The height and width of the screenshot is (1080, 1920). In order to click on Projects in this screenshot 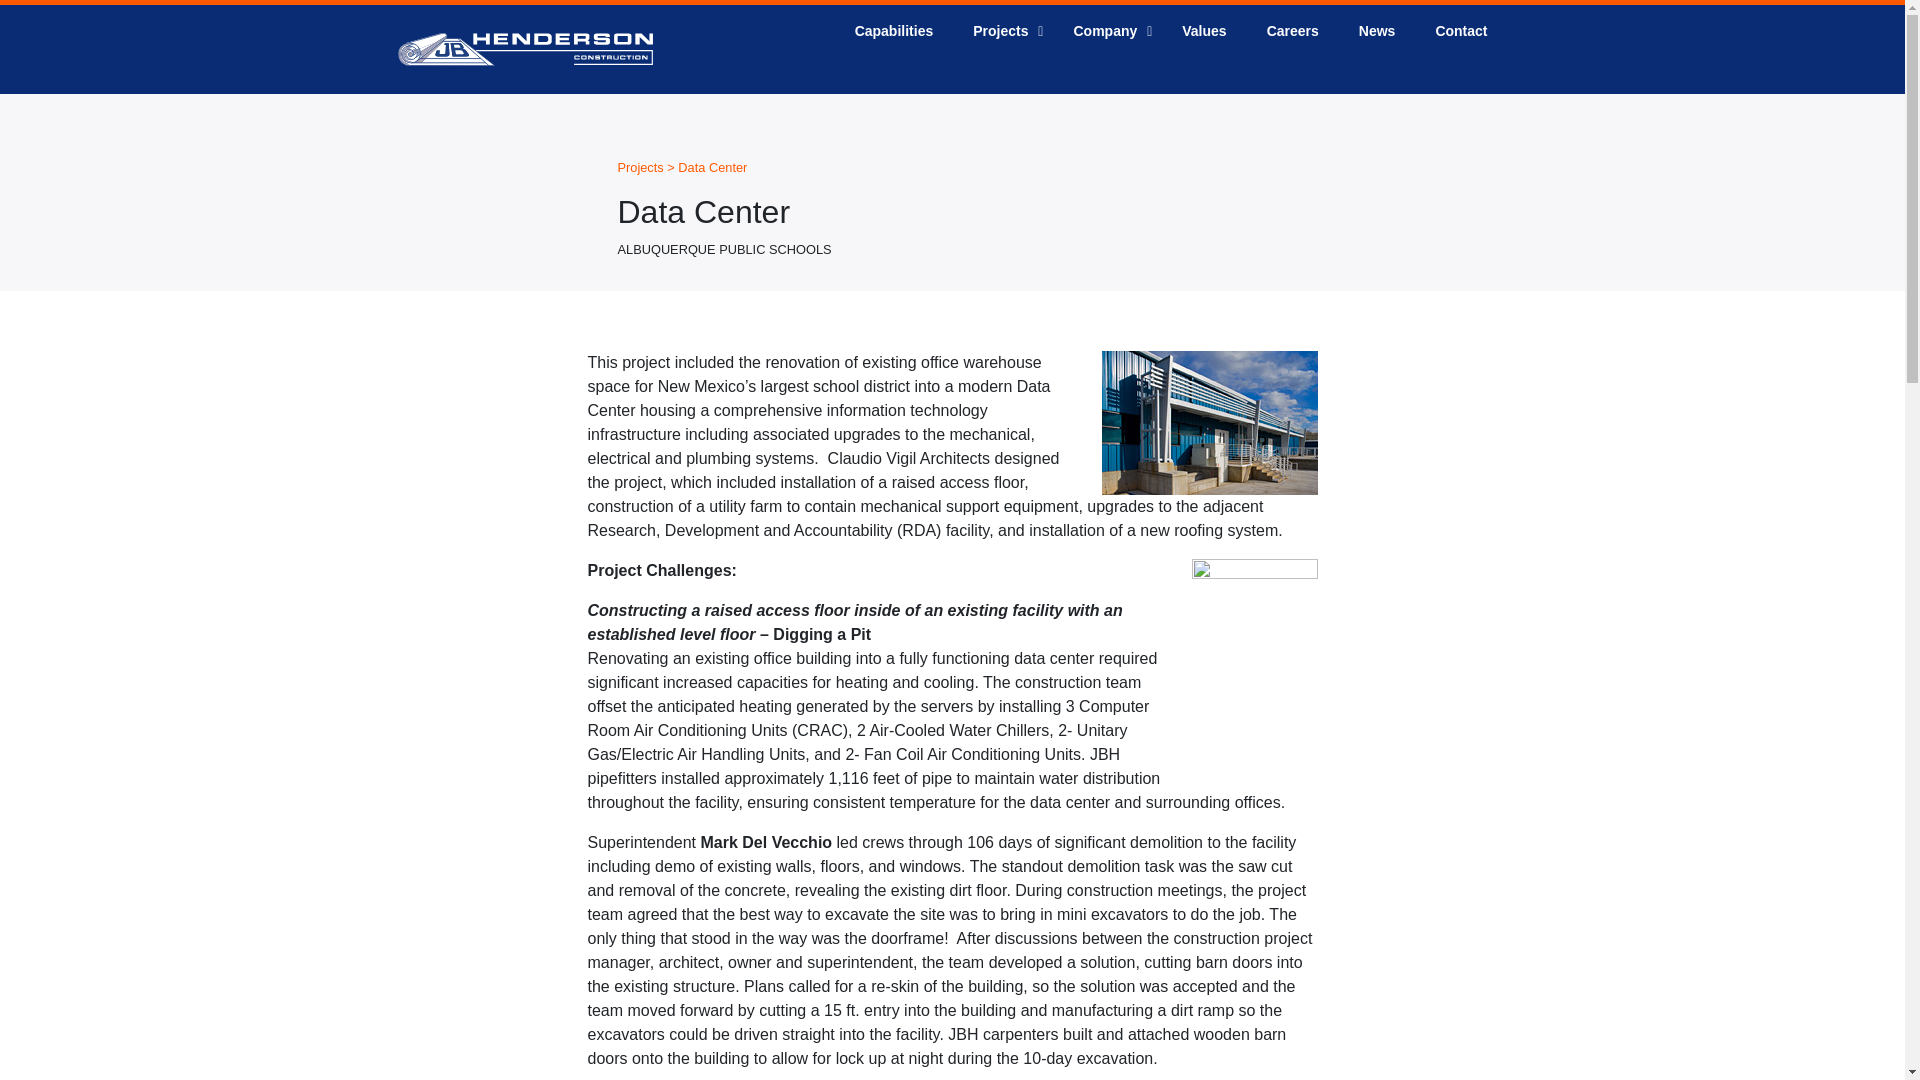, I will do `click(1292, 30)`.